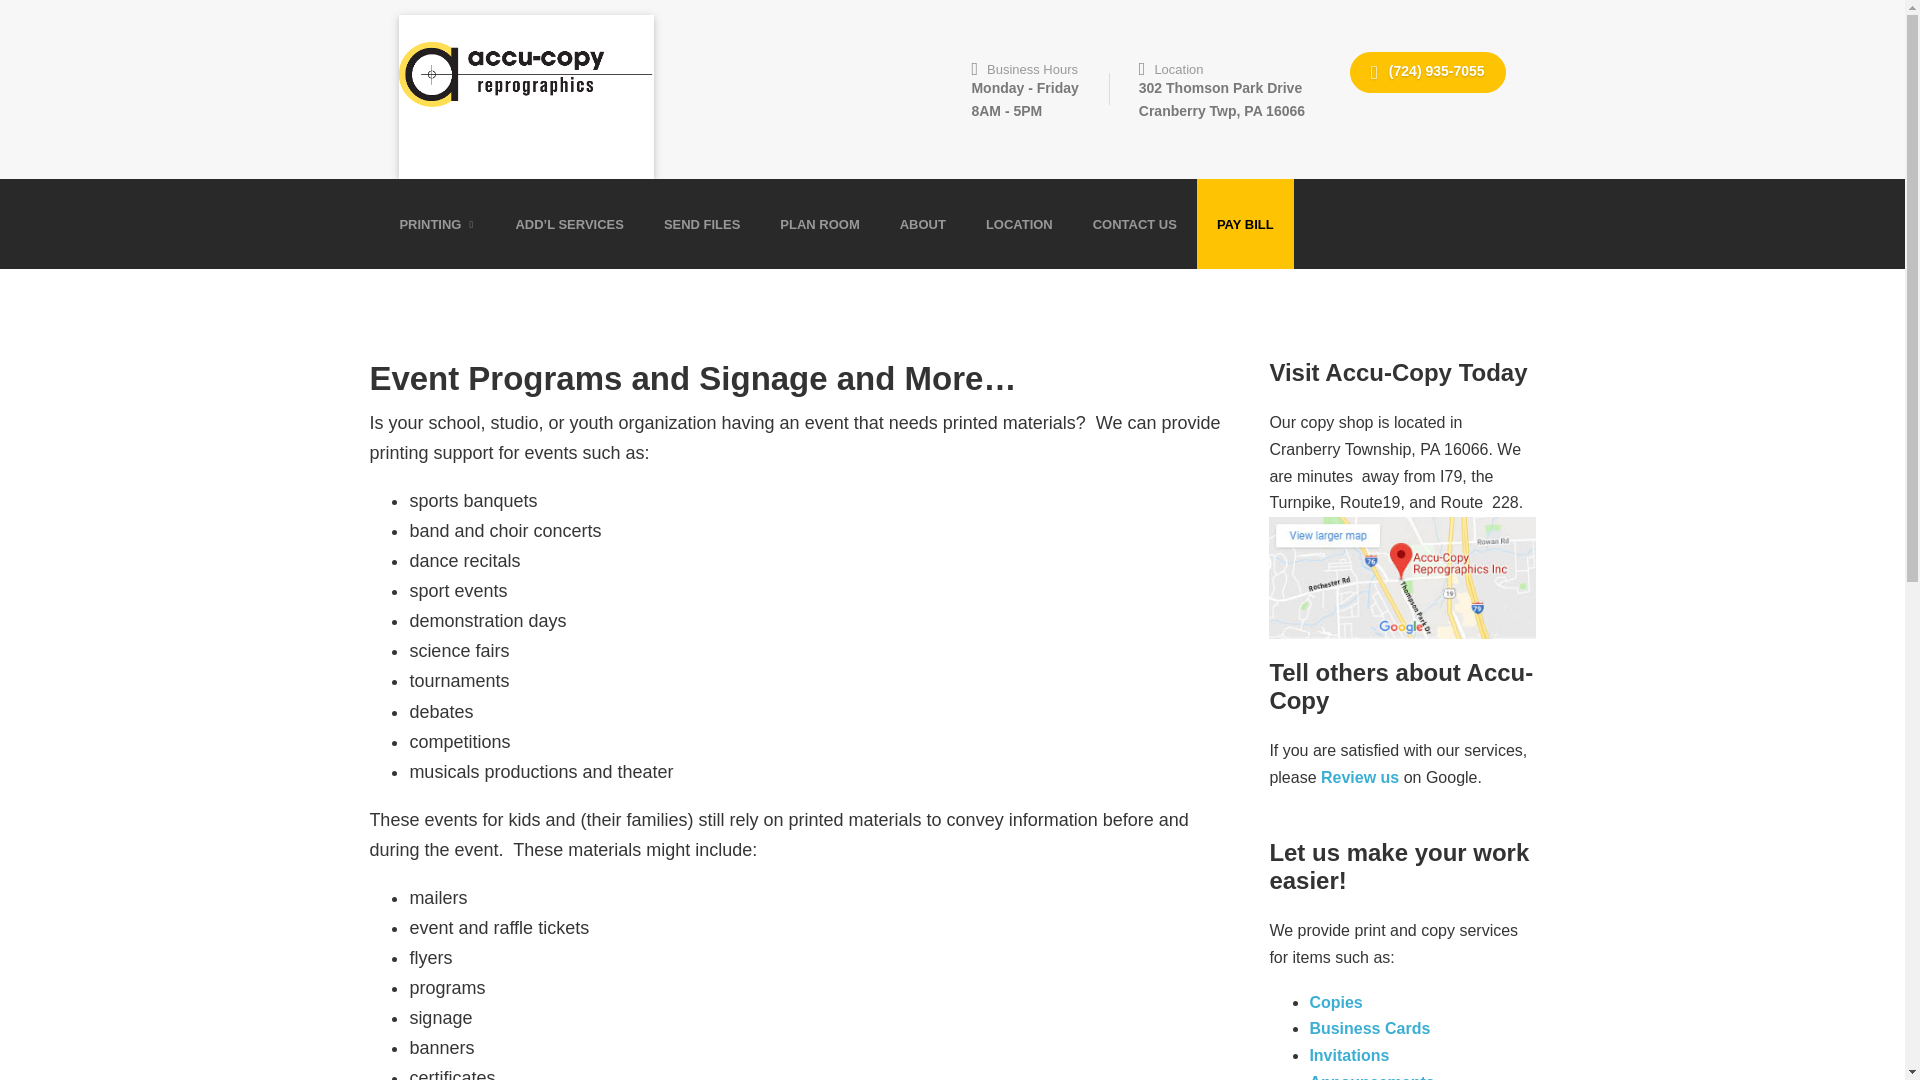  Describe the element at coordinates (820, 224) in the screenshot. I see `PAY BILL` at that location.